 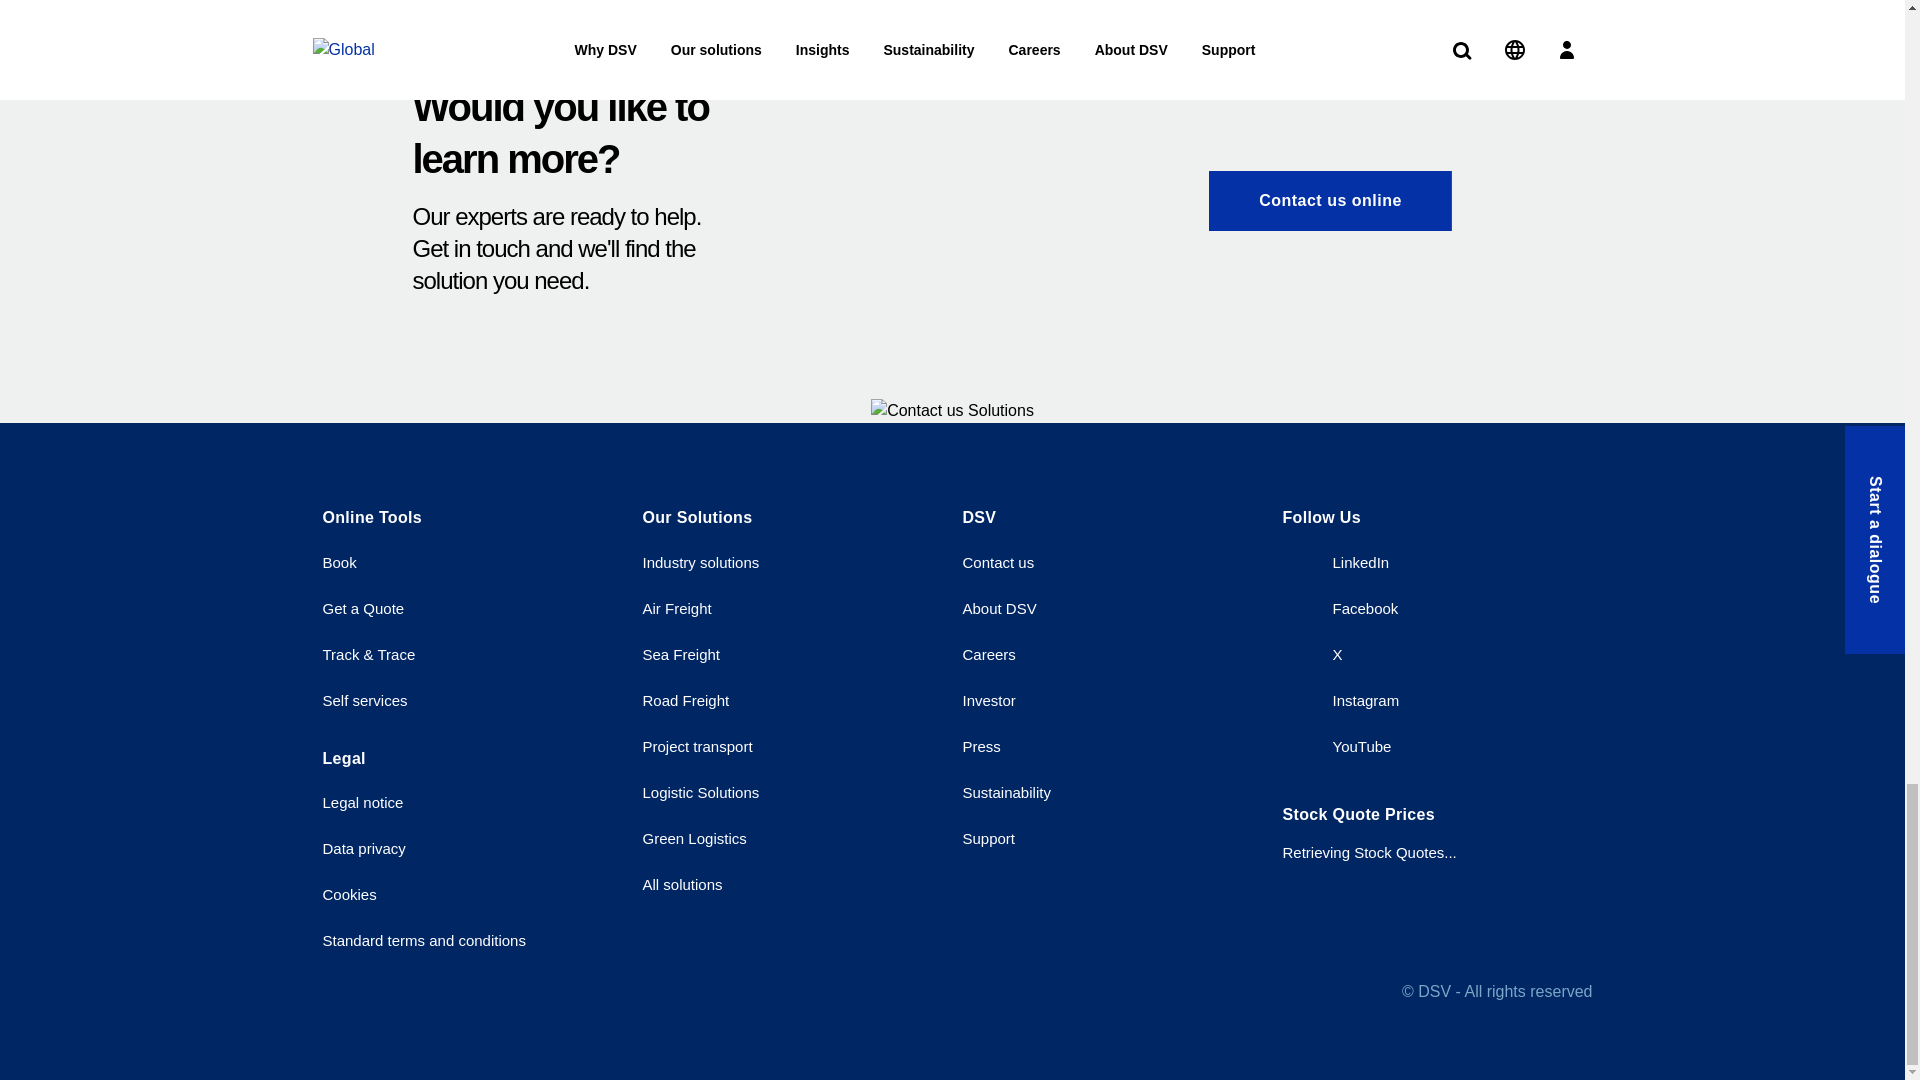 What do you see at coordinates (1340, 700) in the screenshot?
I see `Instagram` at bounding box center [1340, 700].